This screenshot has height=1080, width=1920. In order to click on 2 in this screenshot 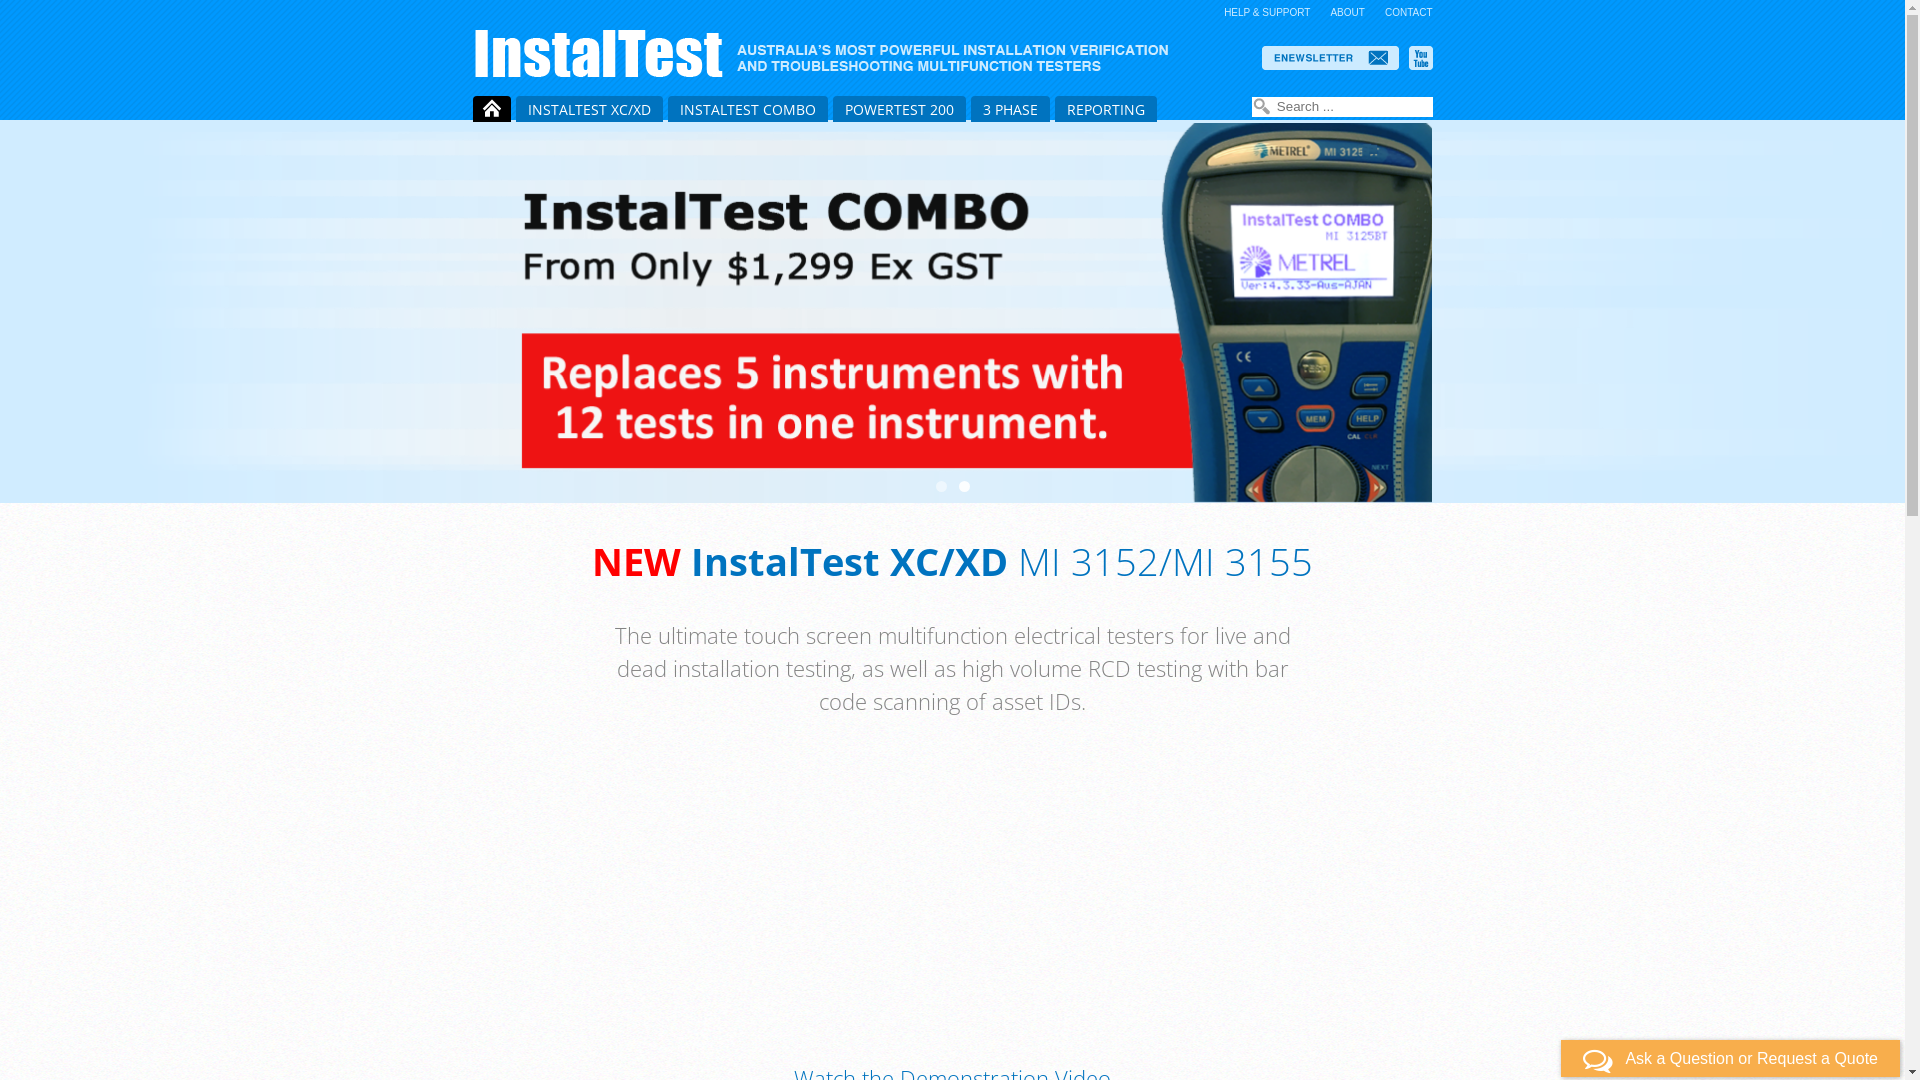, I will do `click(963, 486)`.